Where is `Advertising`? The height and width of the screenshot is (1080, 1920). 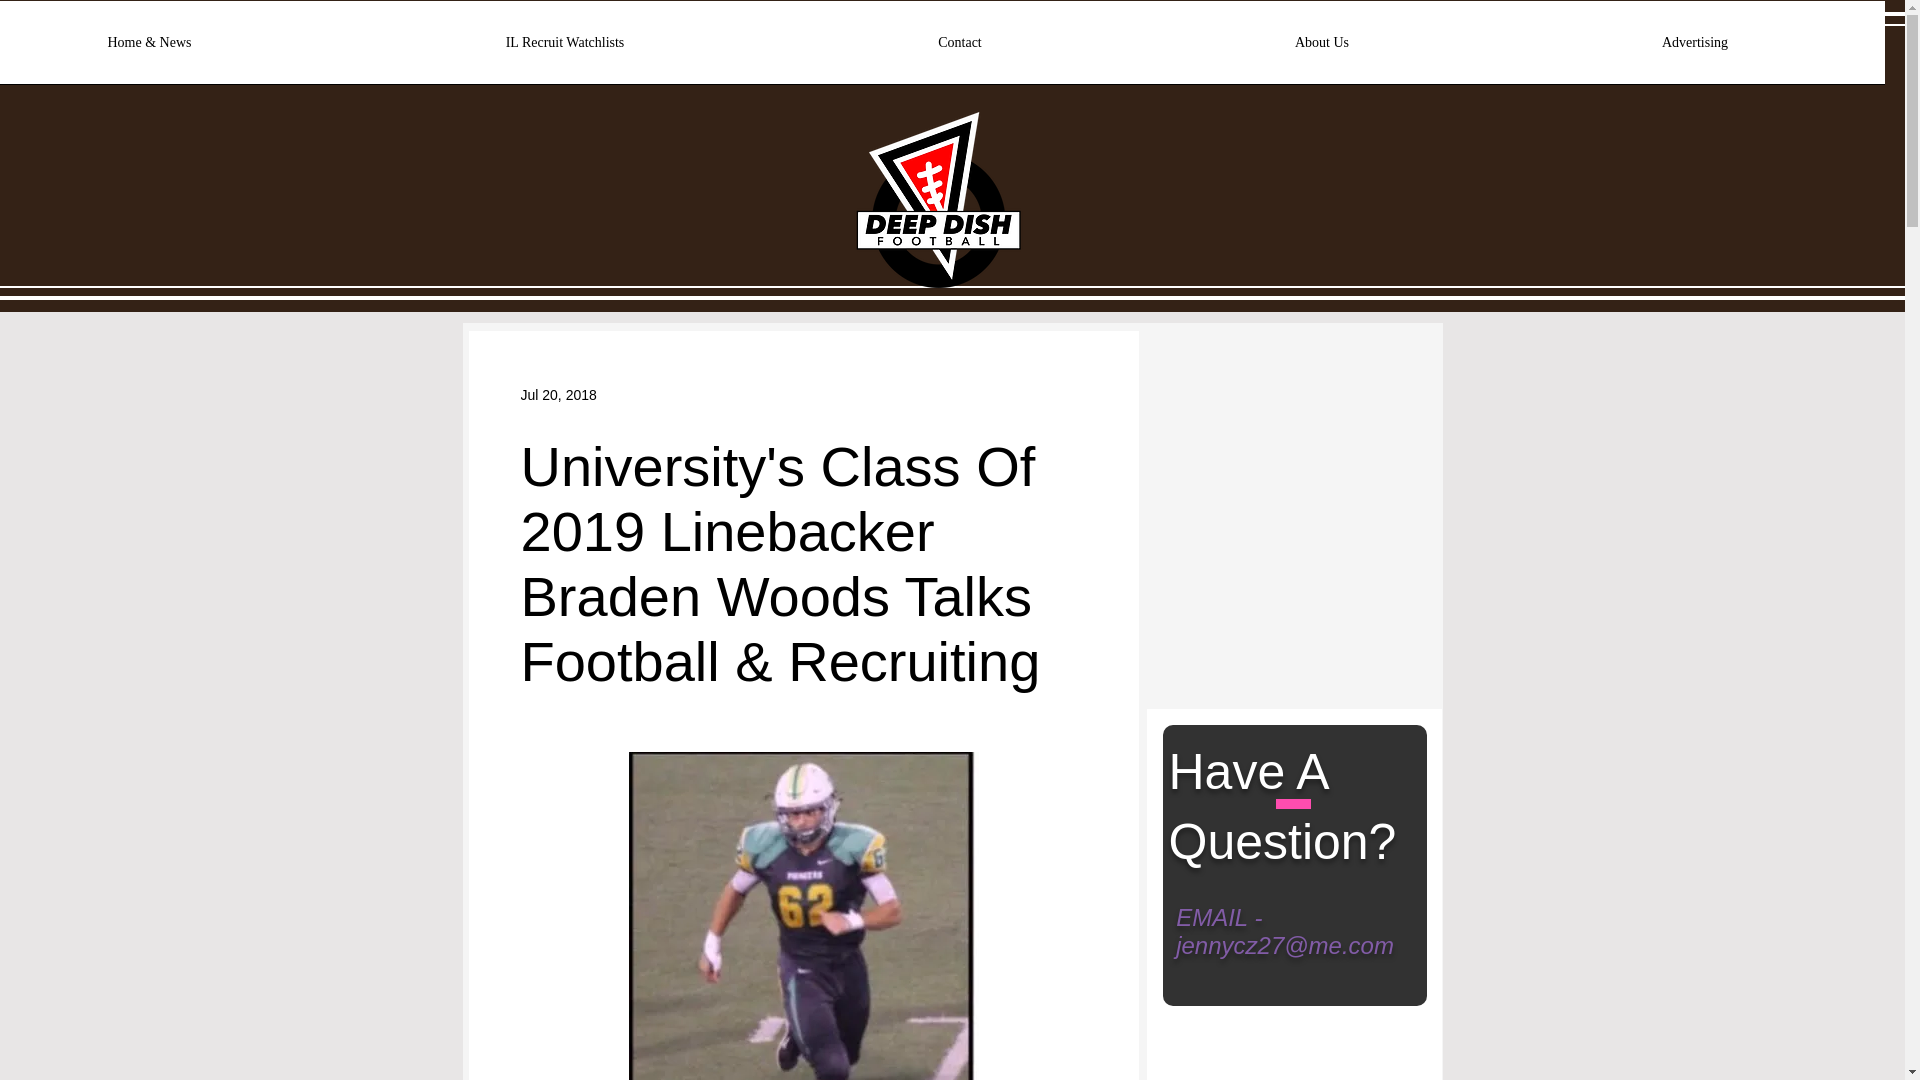 Advertising is located at coordinates (1695, 49).